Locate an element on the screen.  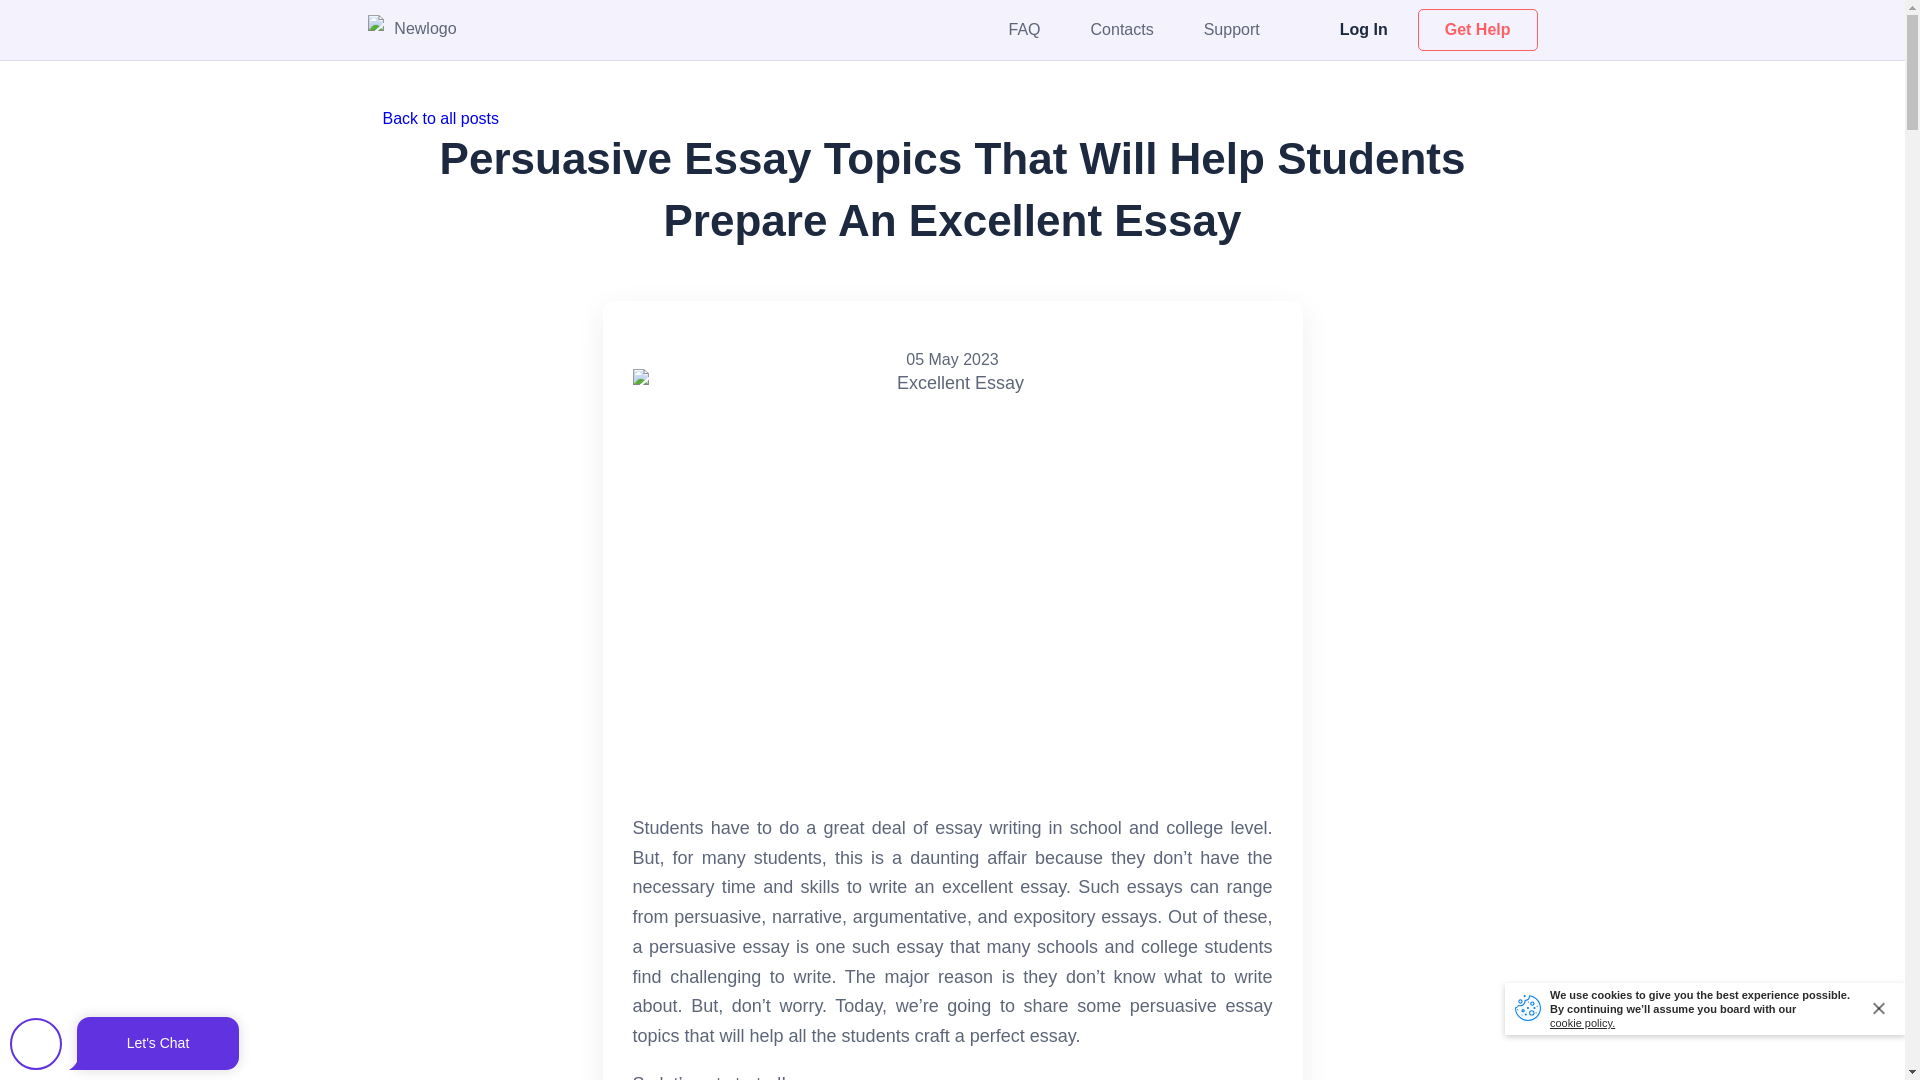
Close is located at coordinates (1880, 1008).